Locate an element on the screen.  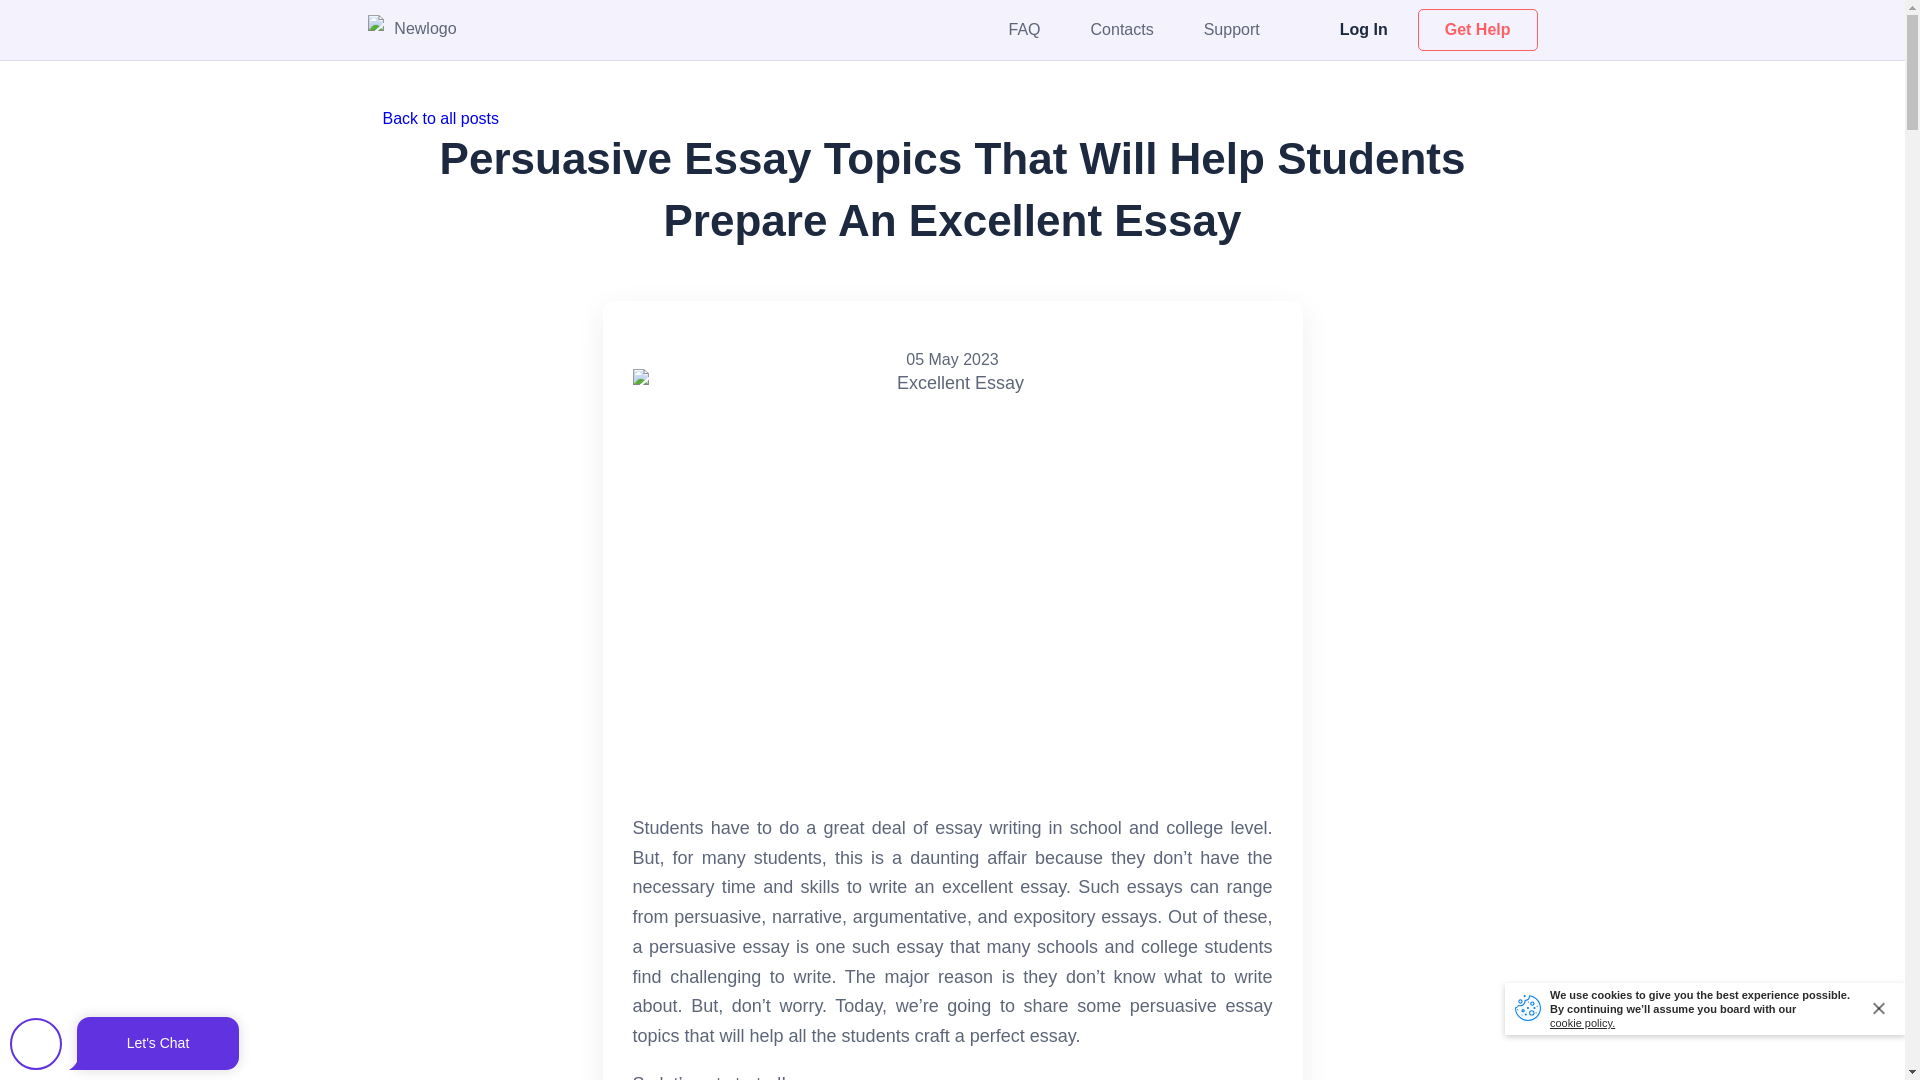
Close is located at coordinates (1880, 1008).